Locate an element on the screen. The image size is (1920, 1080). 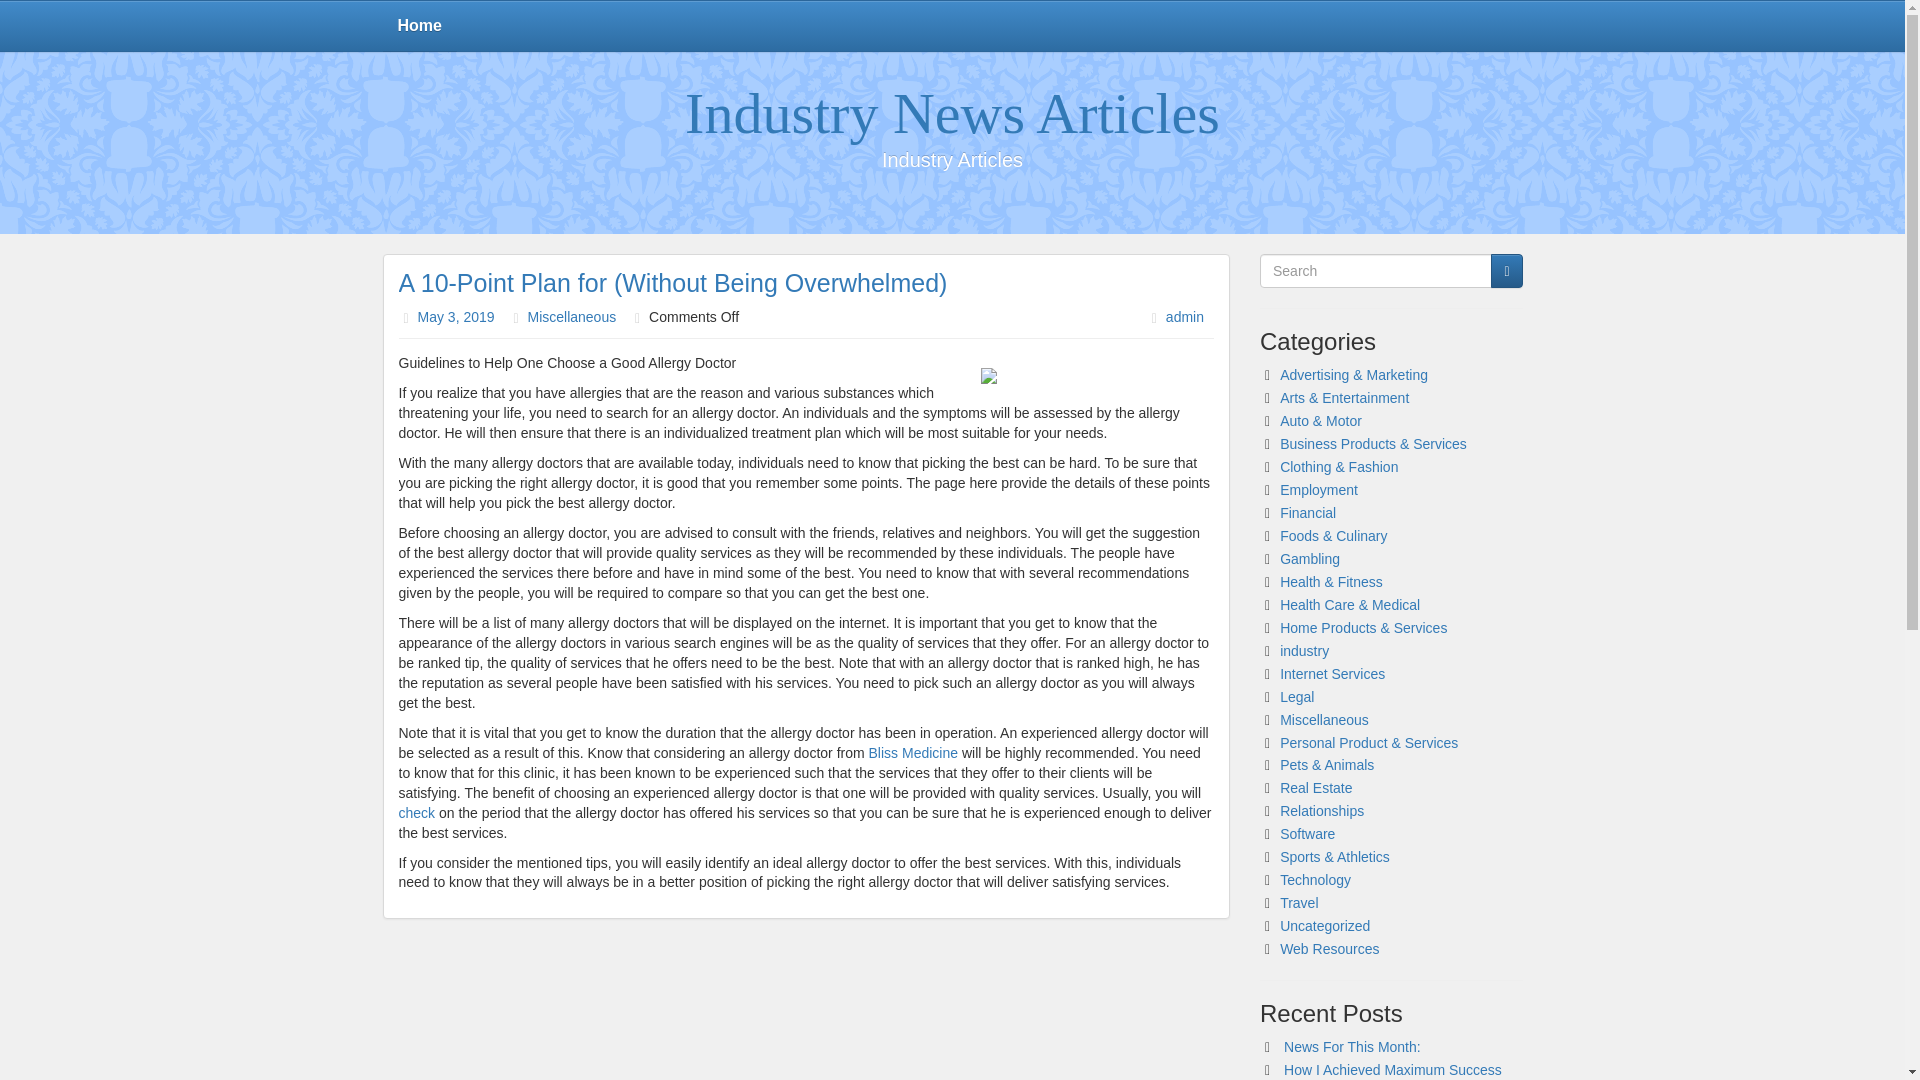
Relationships is located at coordinates (1322, 810).